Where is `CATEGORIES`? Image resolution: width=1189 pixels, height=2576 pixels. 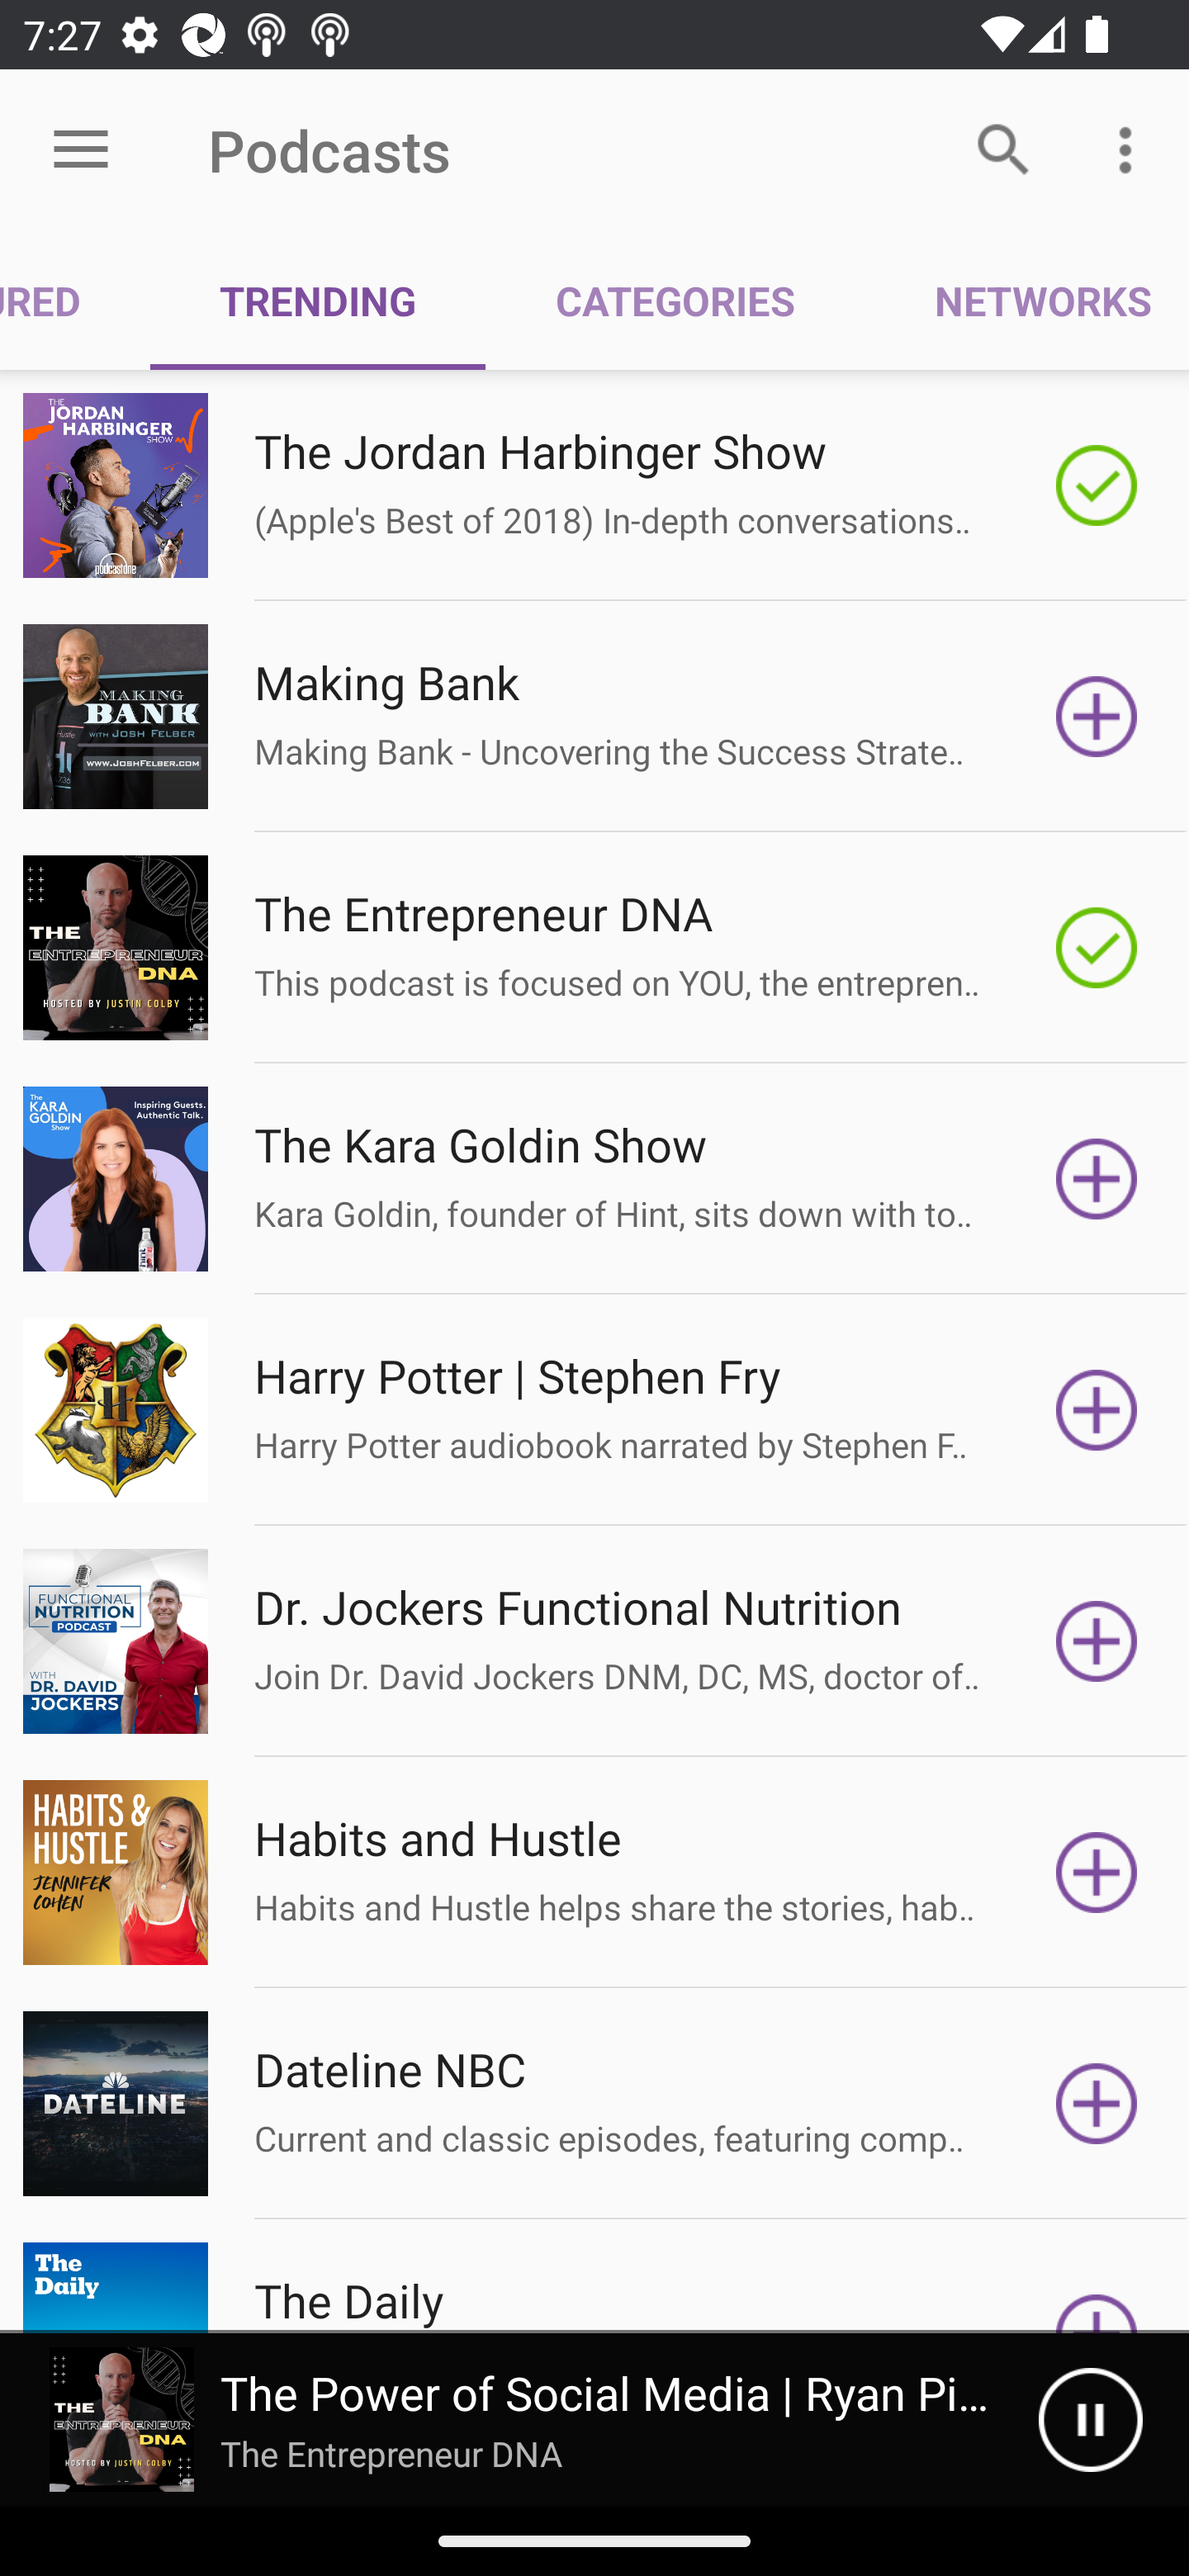
CATEGORIES is located at coordinates (674, 301).